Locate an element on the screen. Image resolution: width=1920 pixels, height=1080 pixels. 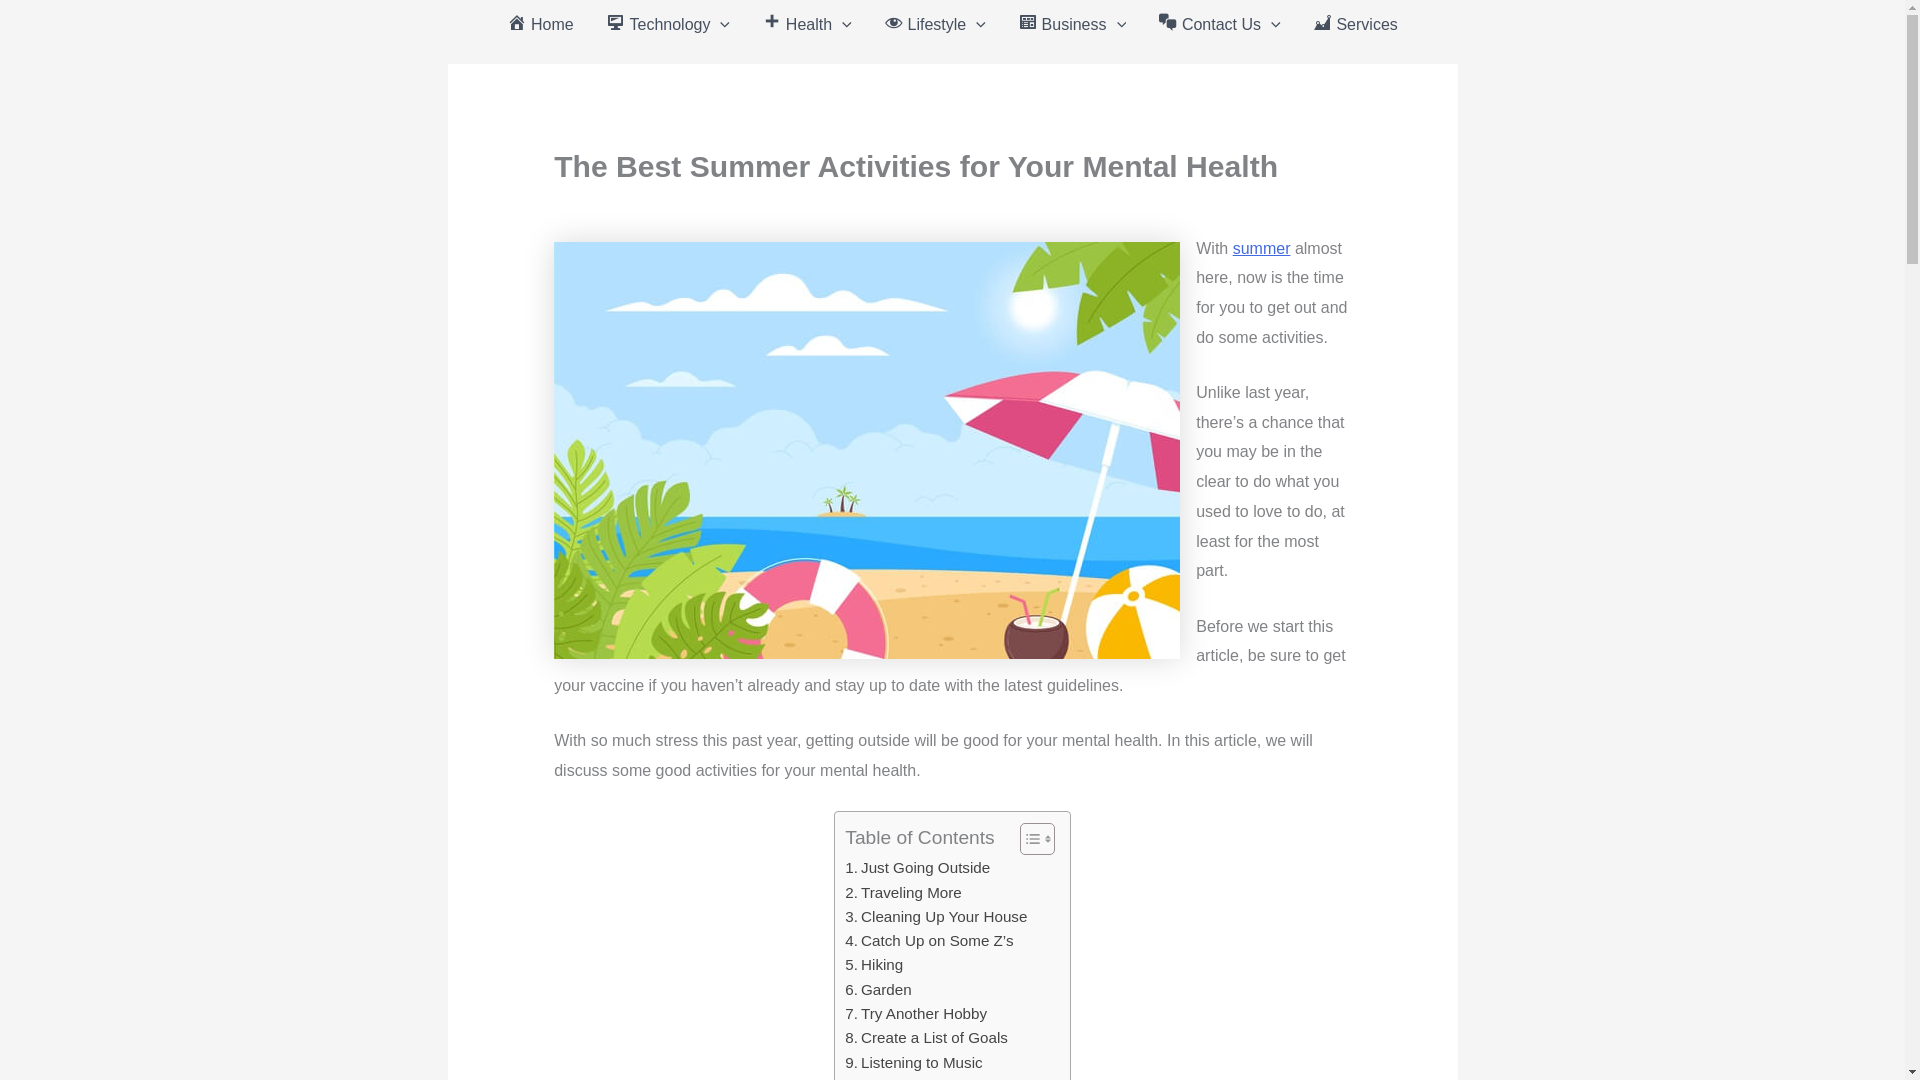
Technology is located at coordinates (668, 24).